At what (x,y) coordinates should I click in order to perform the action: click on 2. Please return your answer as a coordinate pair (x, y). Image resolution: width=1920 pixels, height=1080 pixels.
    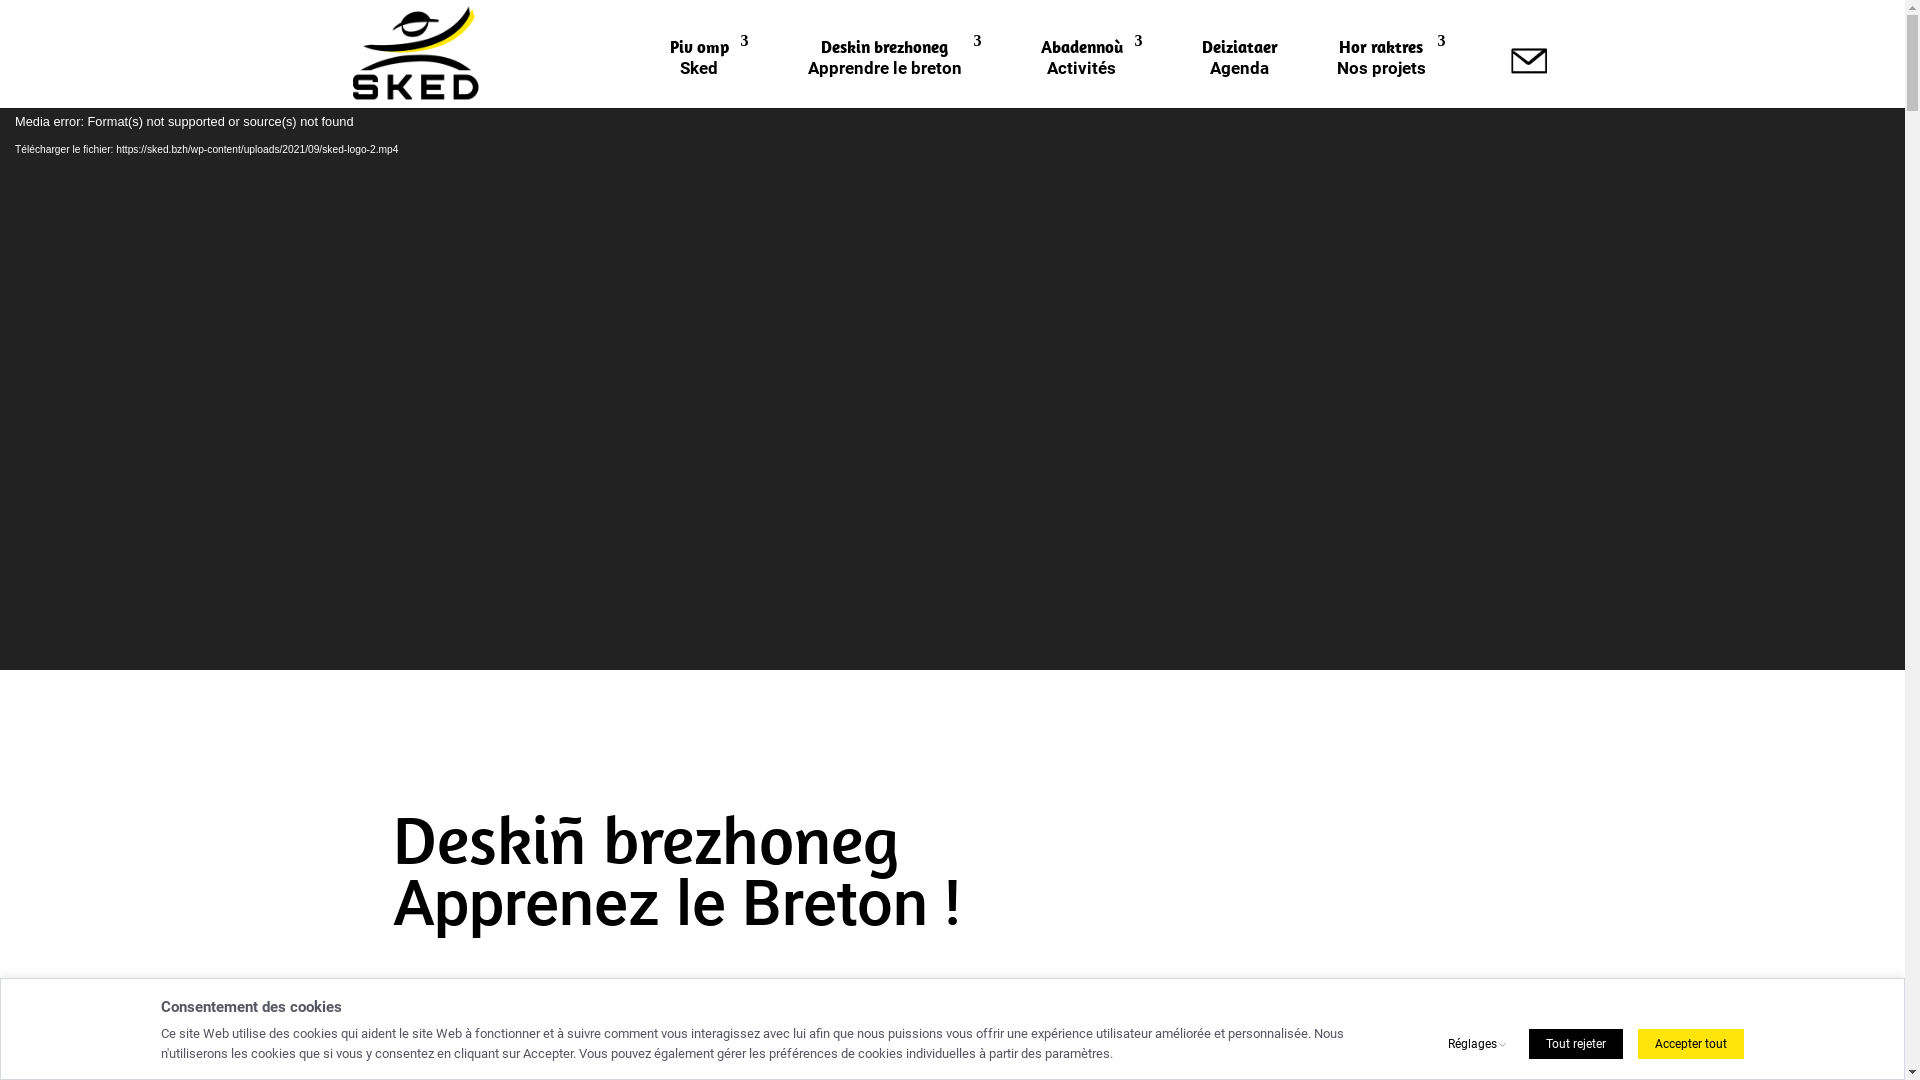
    Looking at the image, I should click on (928, 626).